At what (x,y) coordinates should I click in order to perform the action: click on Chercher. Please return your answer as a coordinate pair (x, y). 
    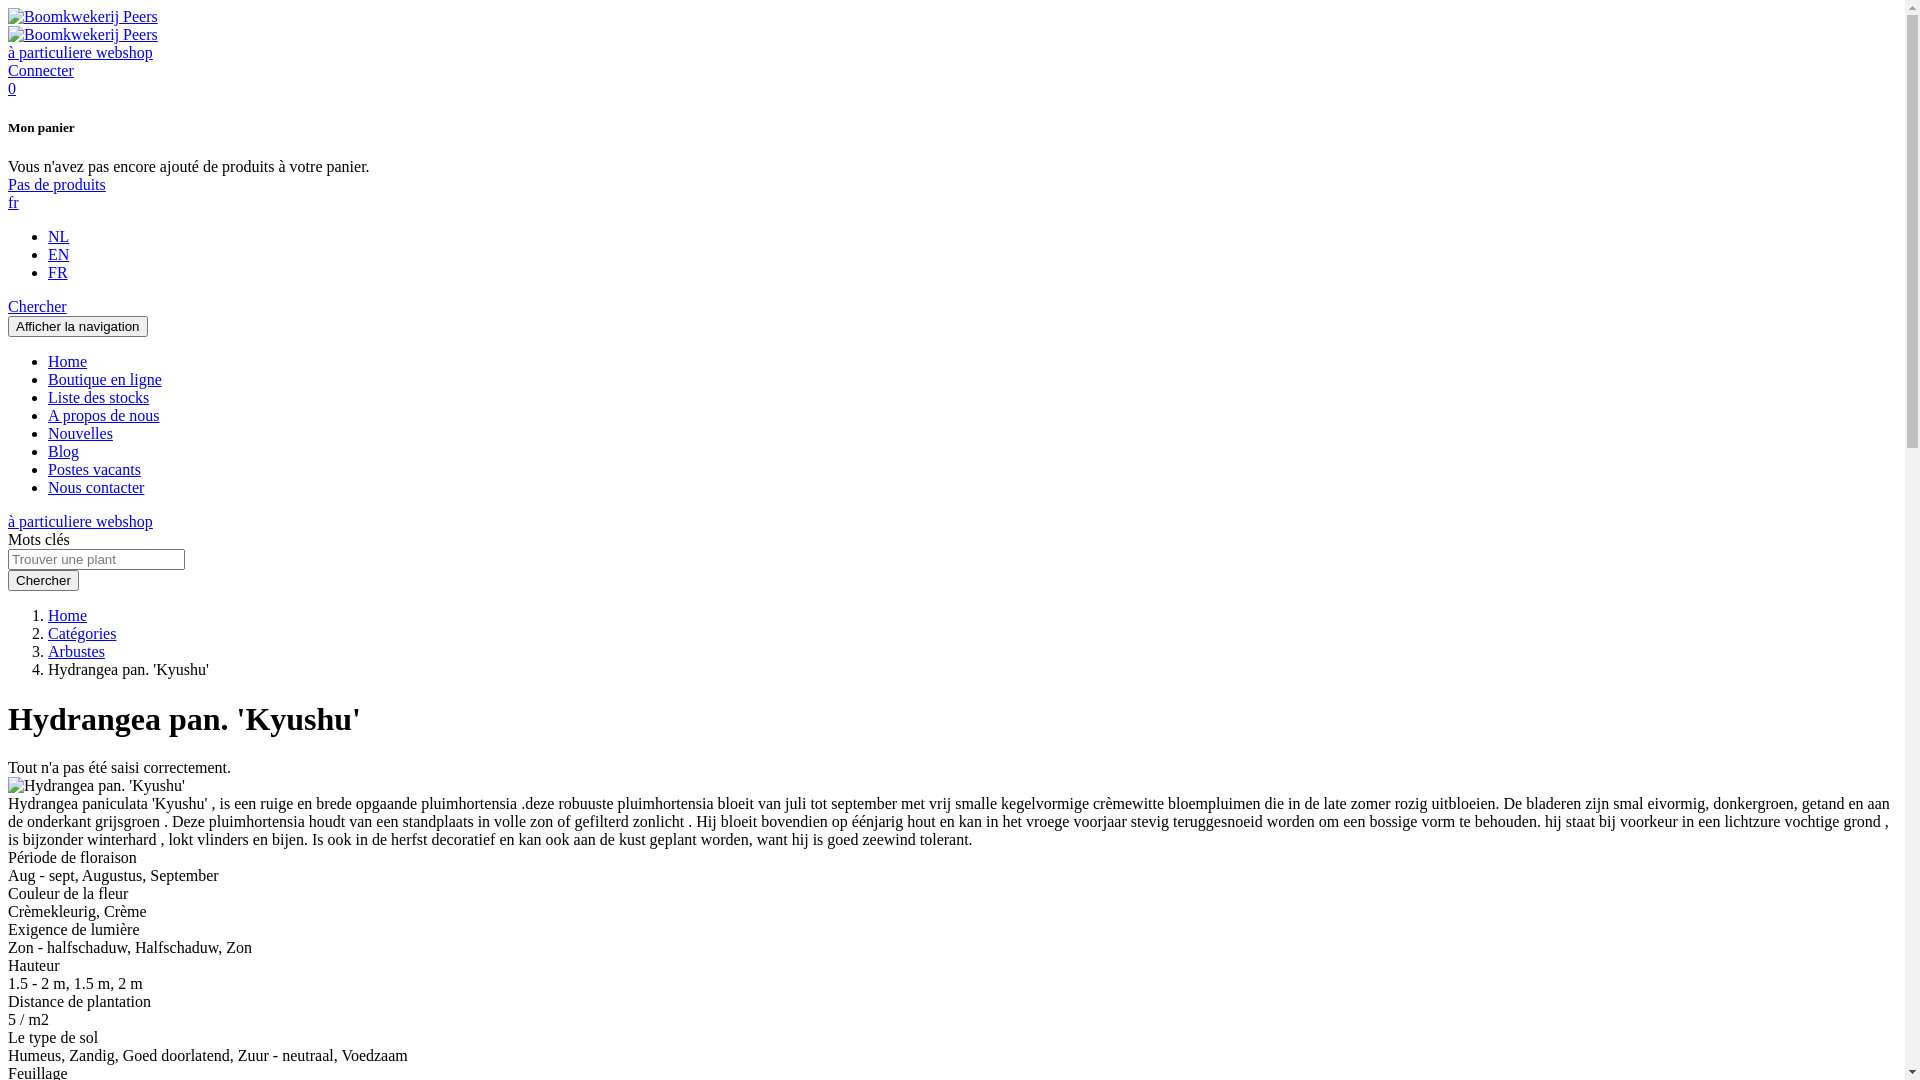
    Looking at the image, I should click on (44, 580).